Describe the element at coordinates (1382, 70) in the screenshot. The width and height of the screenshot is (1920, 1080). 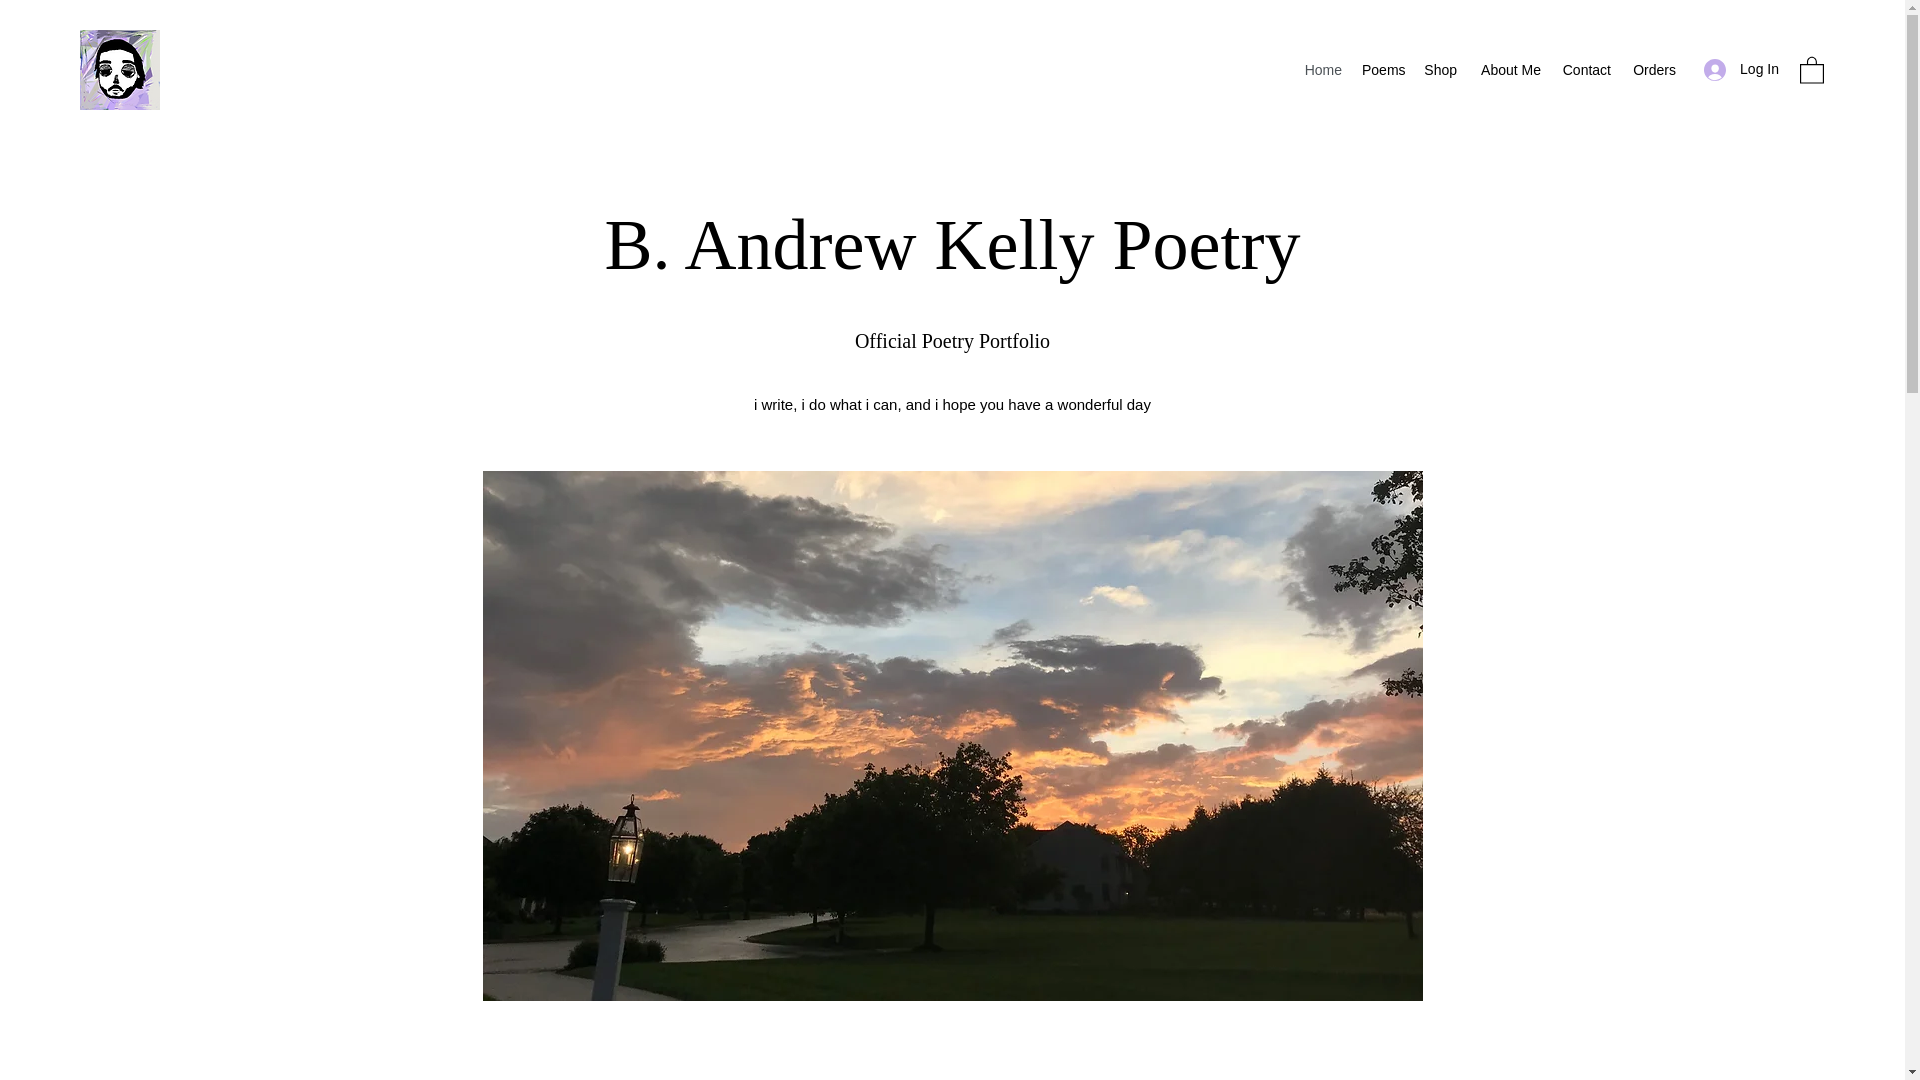
I see `Poems` at that location.